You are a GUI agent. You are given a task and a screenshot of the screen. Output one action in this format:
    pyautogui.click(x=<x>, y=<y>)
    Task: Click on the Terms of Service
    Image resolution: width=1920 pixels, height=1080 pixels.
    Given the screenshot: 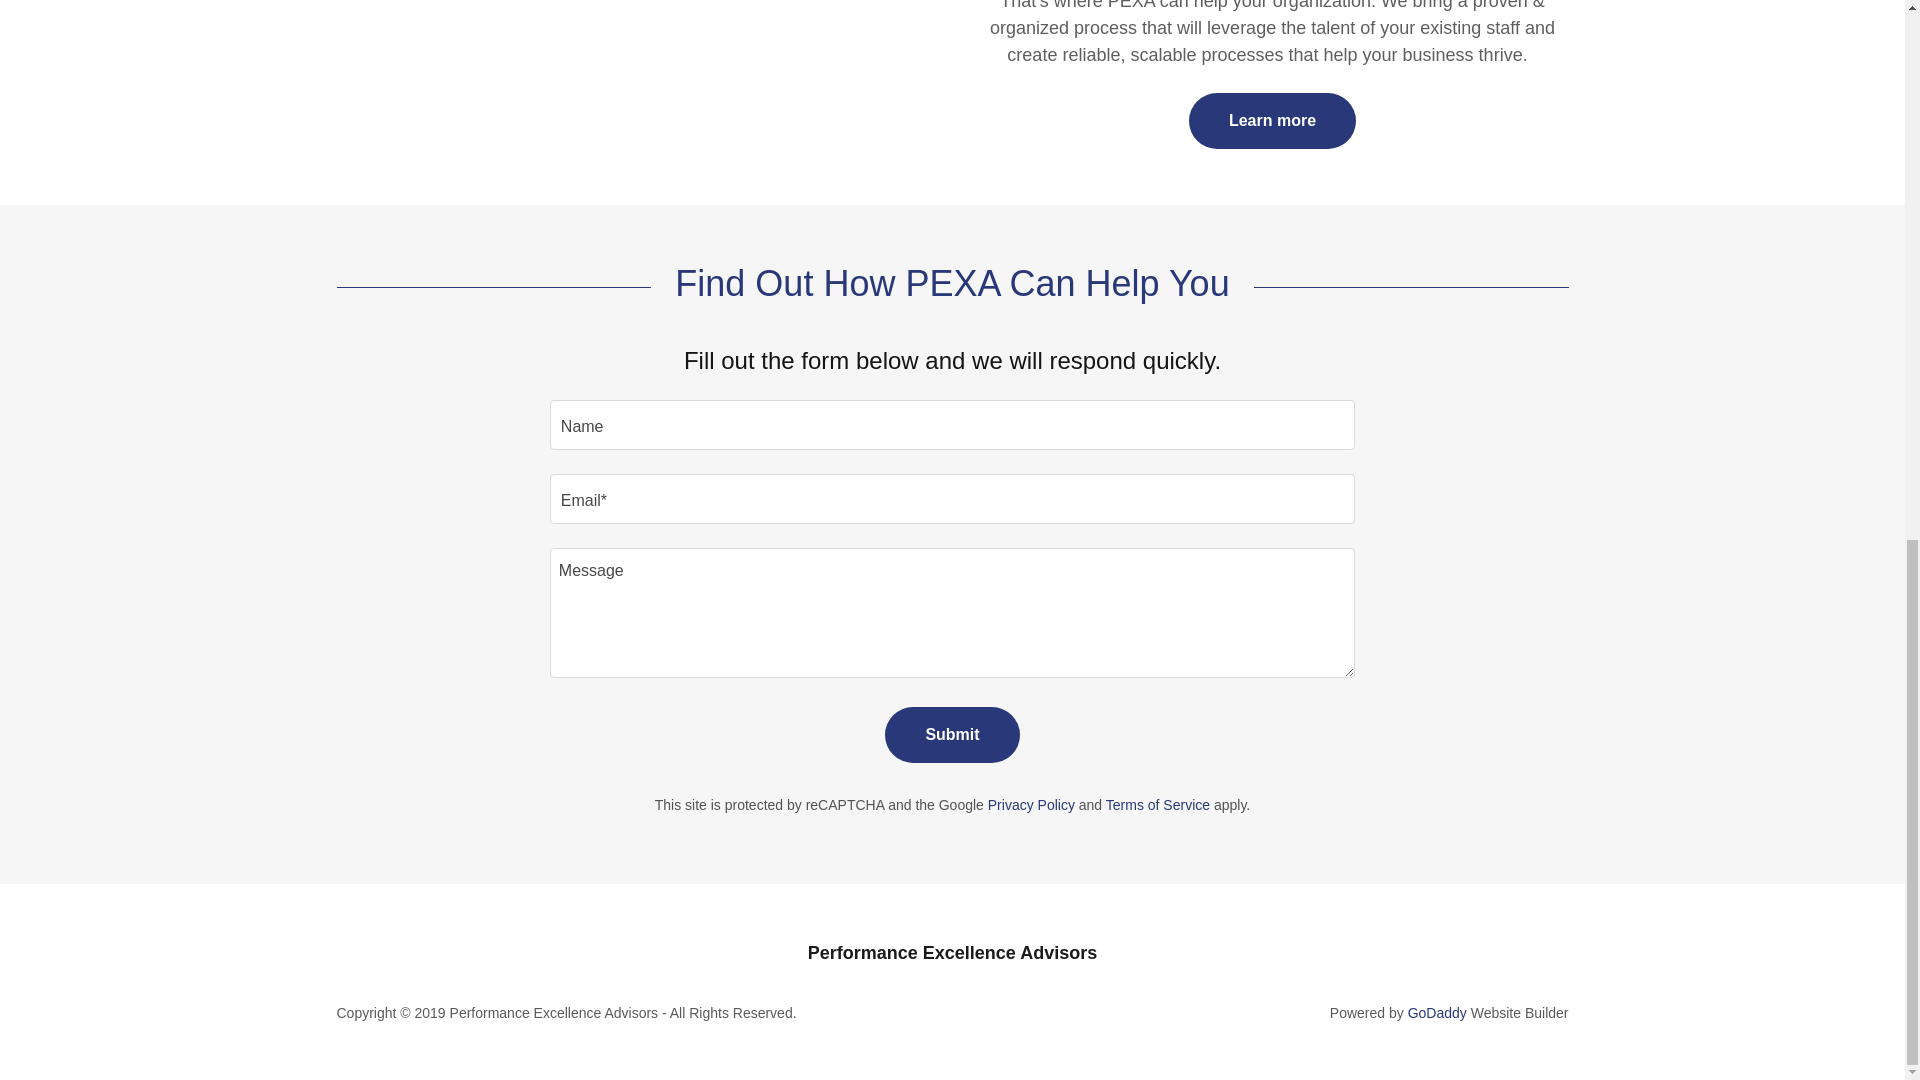 What is the action you would take?
    pyautogui.click(x=1157, y=805)
    